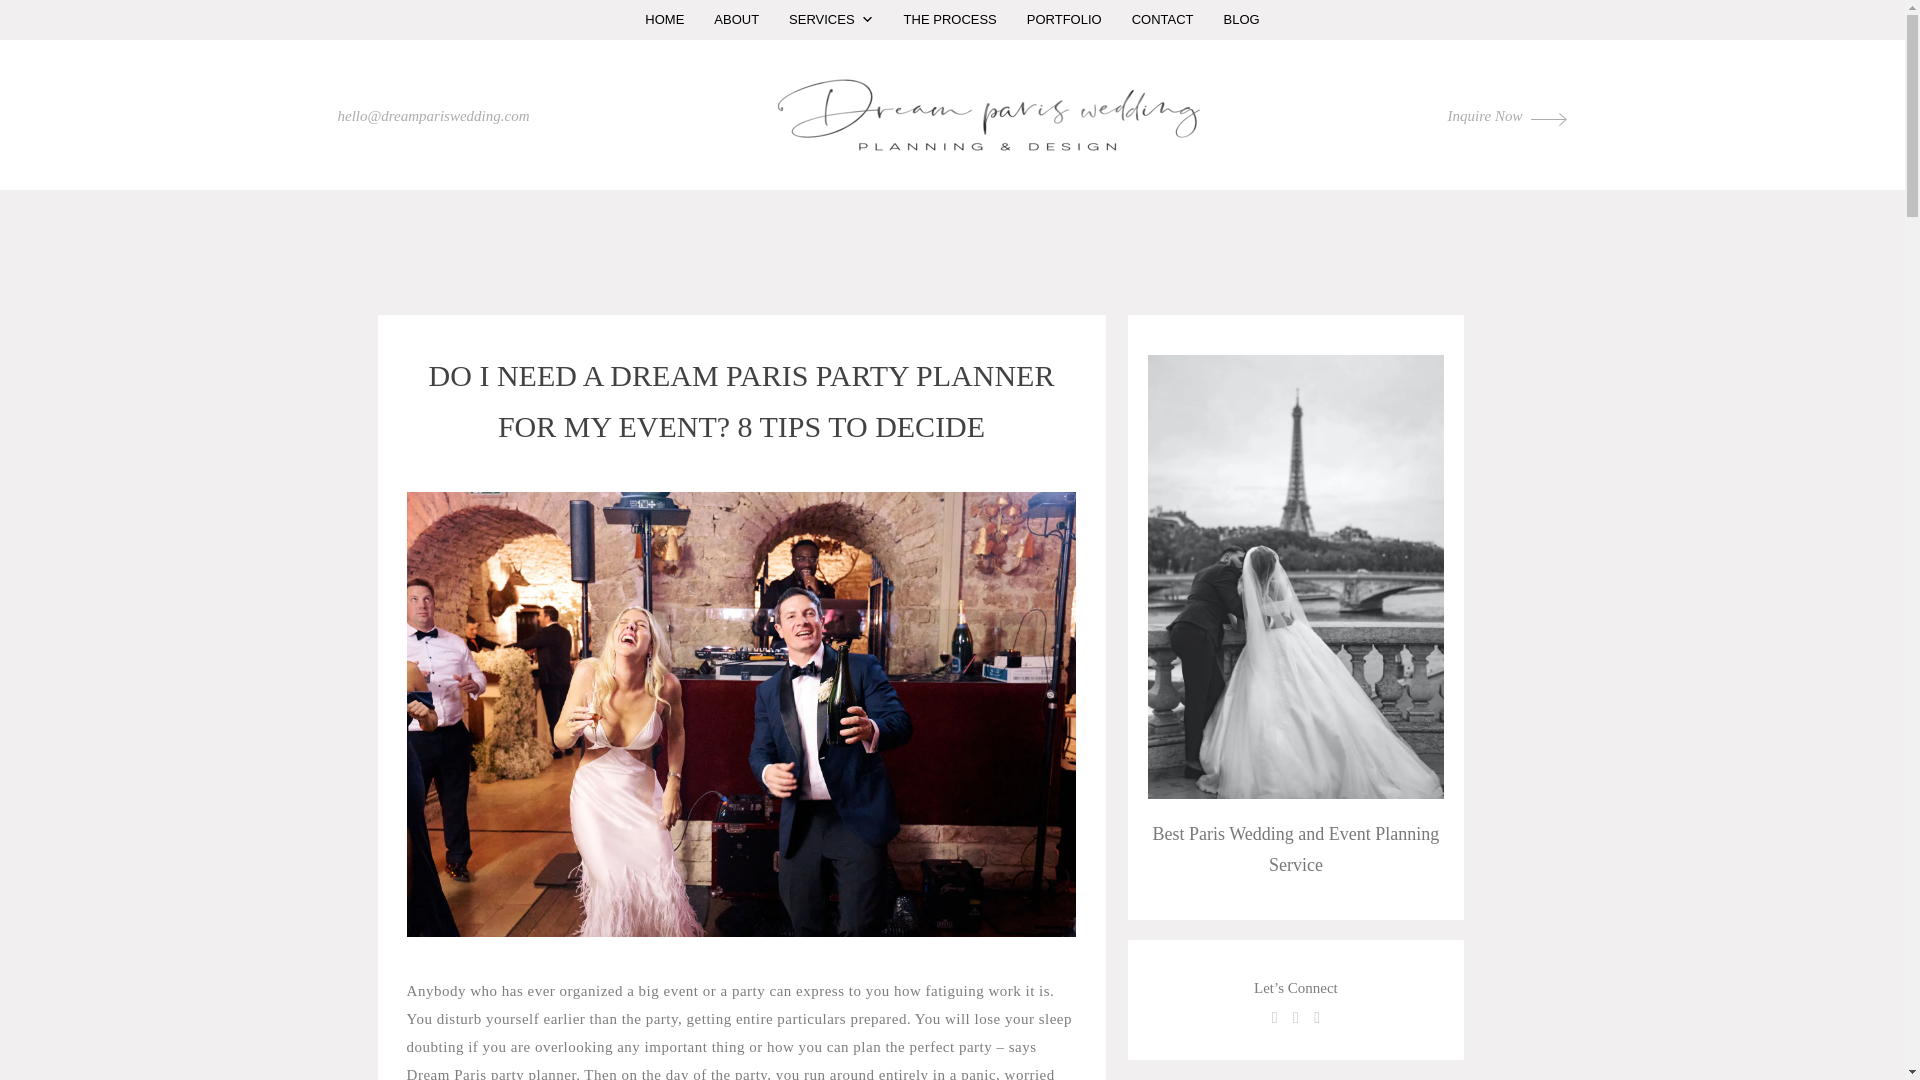 The image size is (1920, 1080). I want to click on Inquire Now, so click(1508, 116).